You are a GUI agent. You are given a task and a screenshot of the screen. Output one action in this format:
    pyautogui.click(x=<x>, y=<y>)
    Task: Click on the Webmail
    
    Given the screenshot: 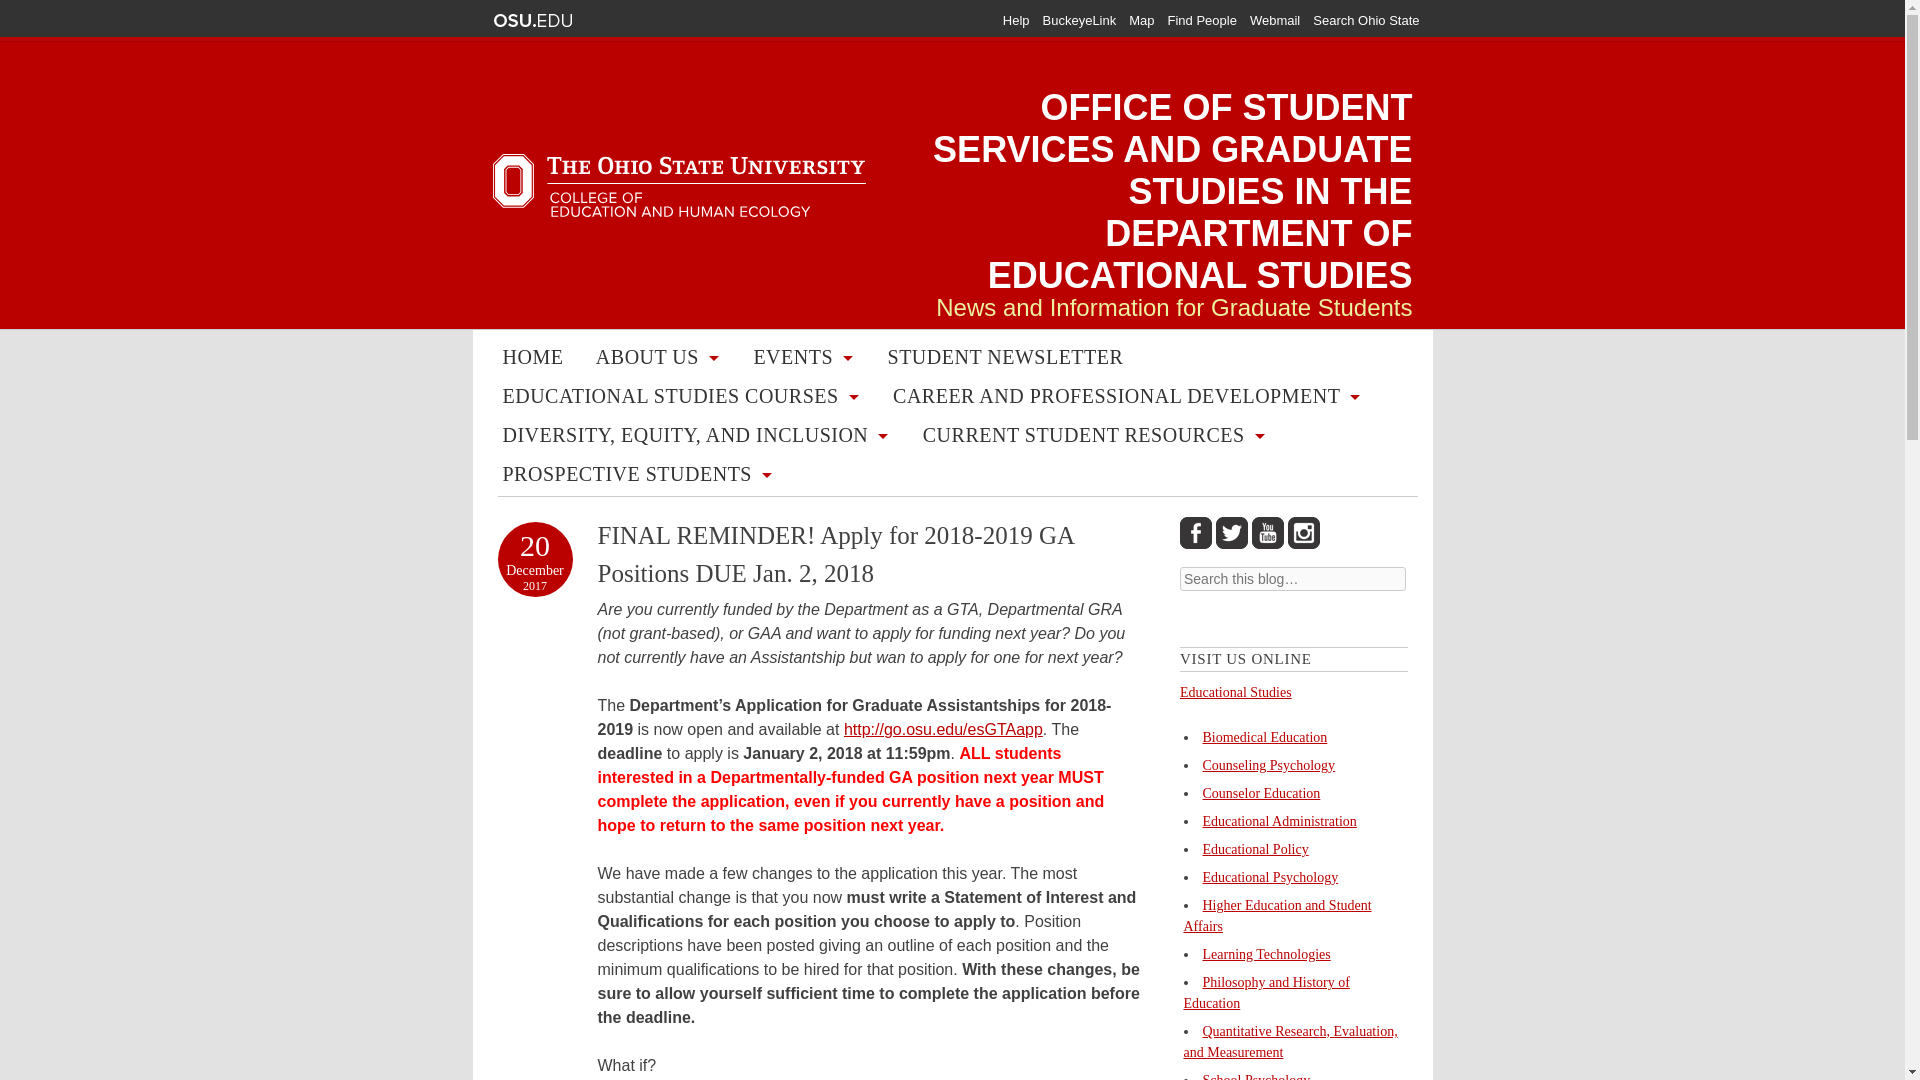 What is the action you would take?
    pyautogui.click(x=1274, y=20)
    